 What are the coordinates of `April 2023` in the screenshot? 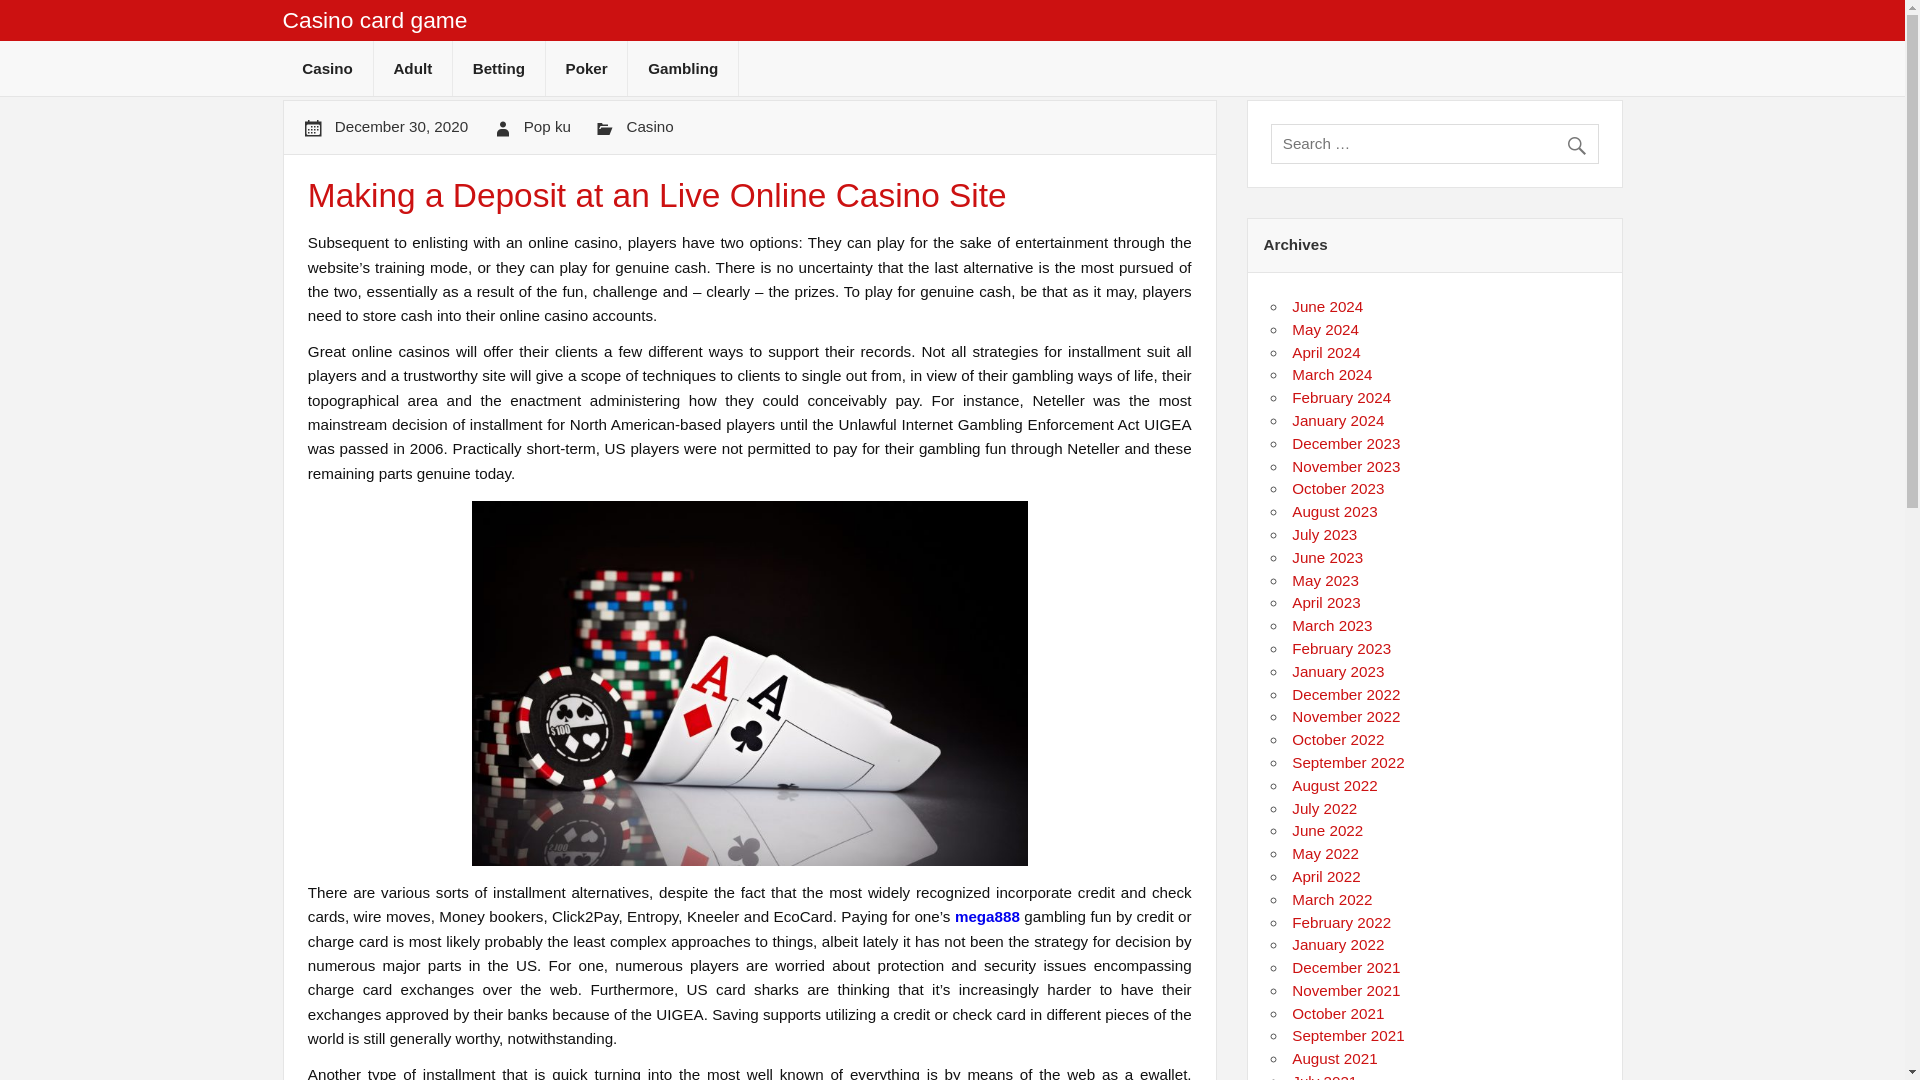 It's located at (1326, 602).